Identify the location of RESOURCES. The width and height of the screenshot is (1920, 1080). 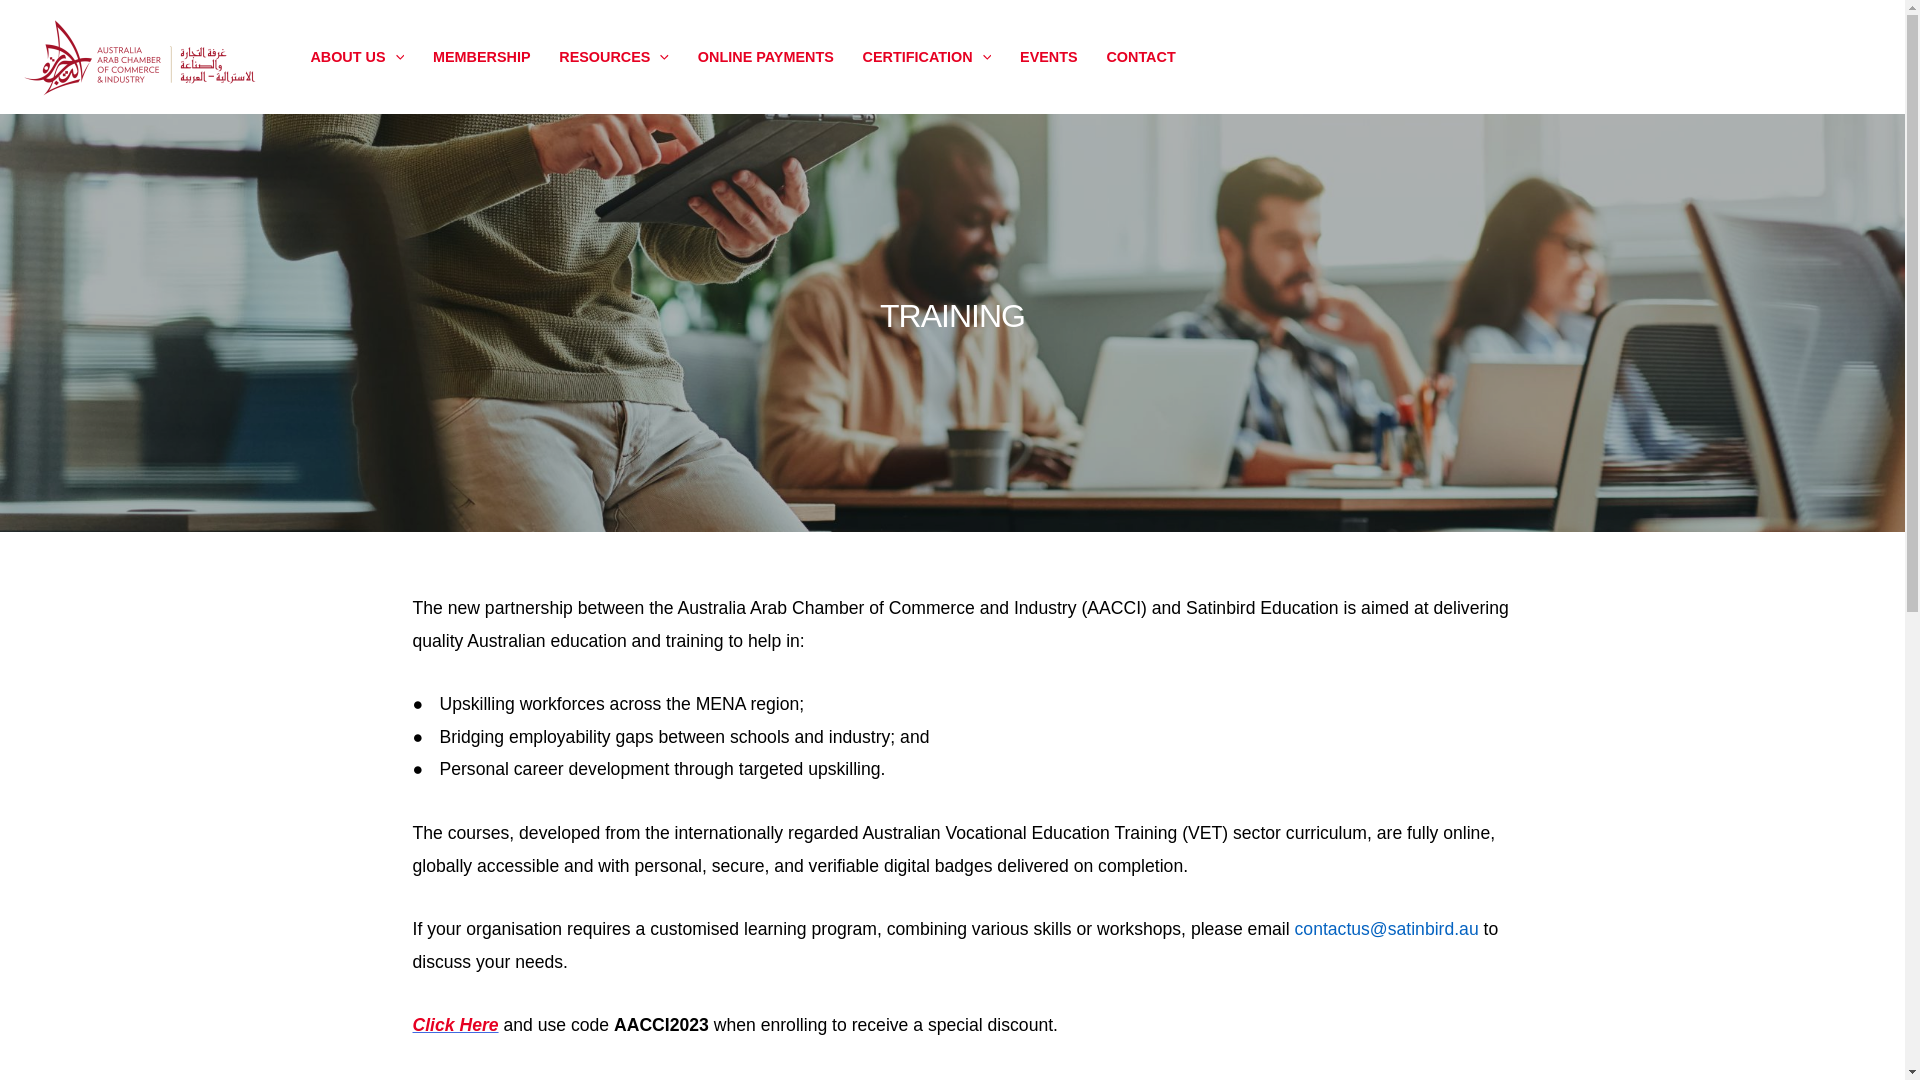
(614, 57).